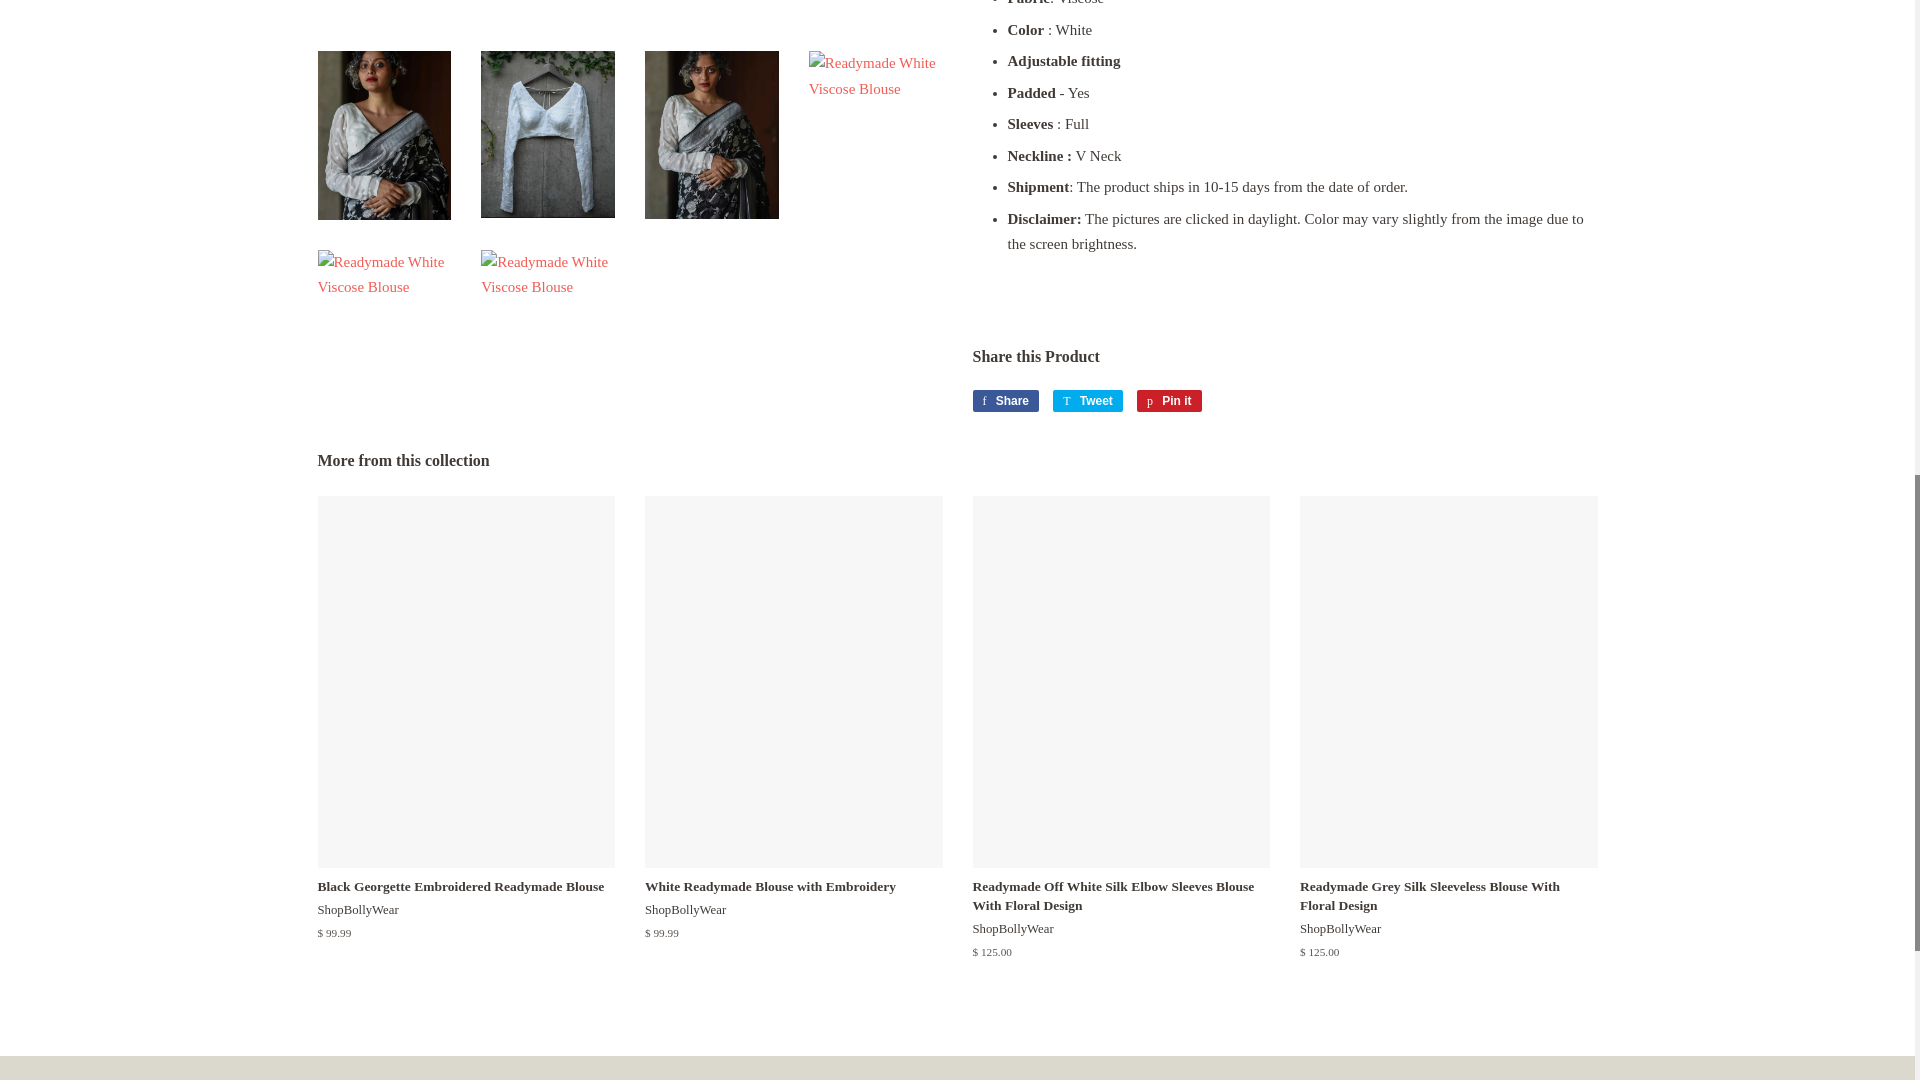 The image size is (1920, 1080). What do you see at coordinates (1088, 400) in the screenshot?
I see `Tweet on Twitter` at bounding box center [1088, 400].